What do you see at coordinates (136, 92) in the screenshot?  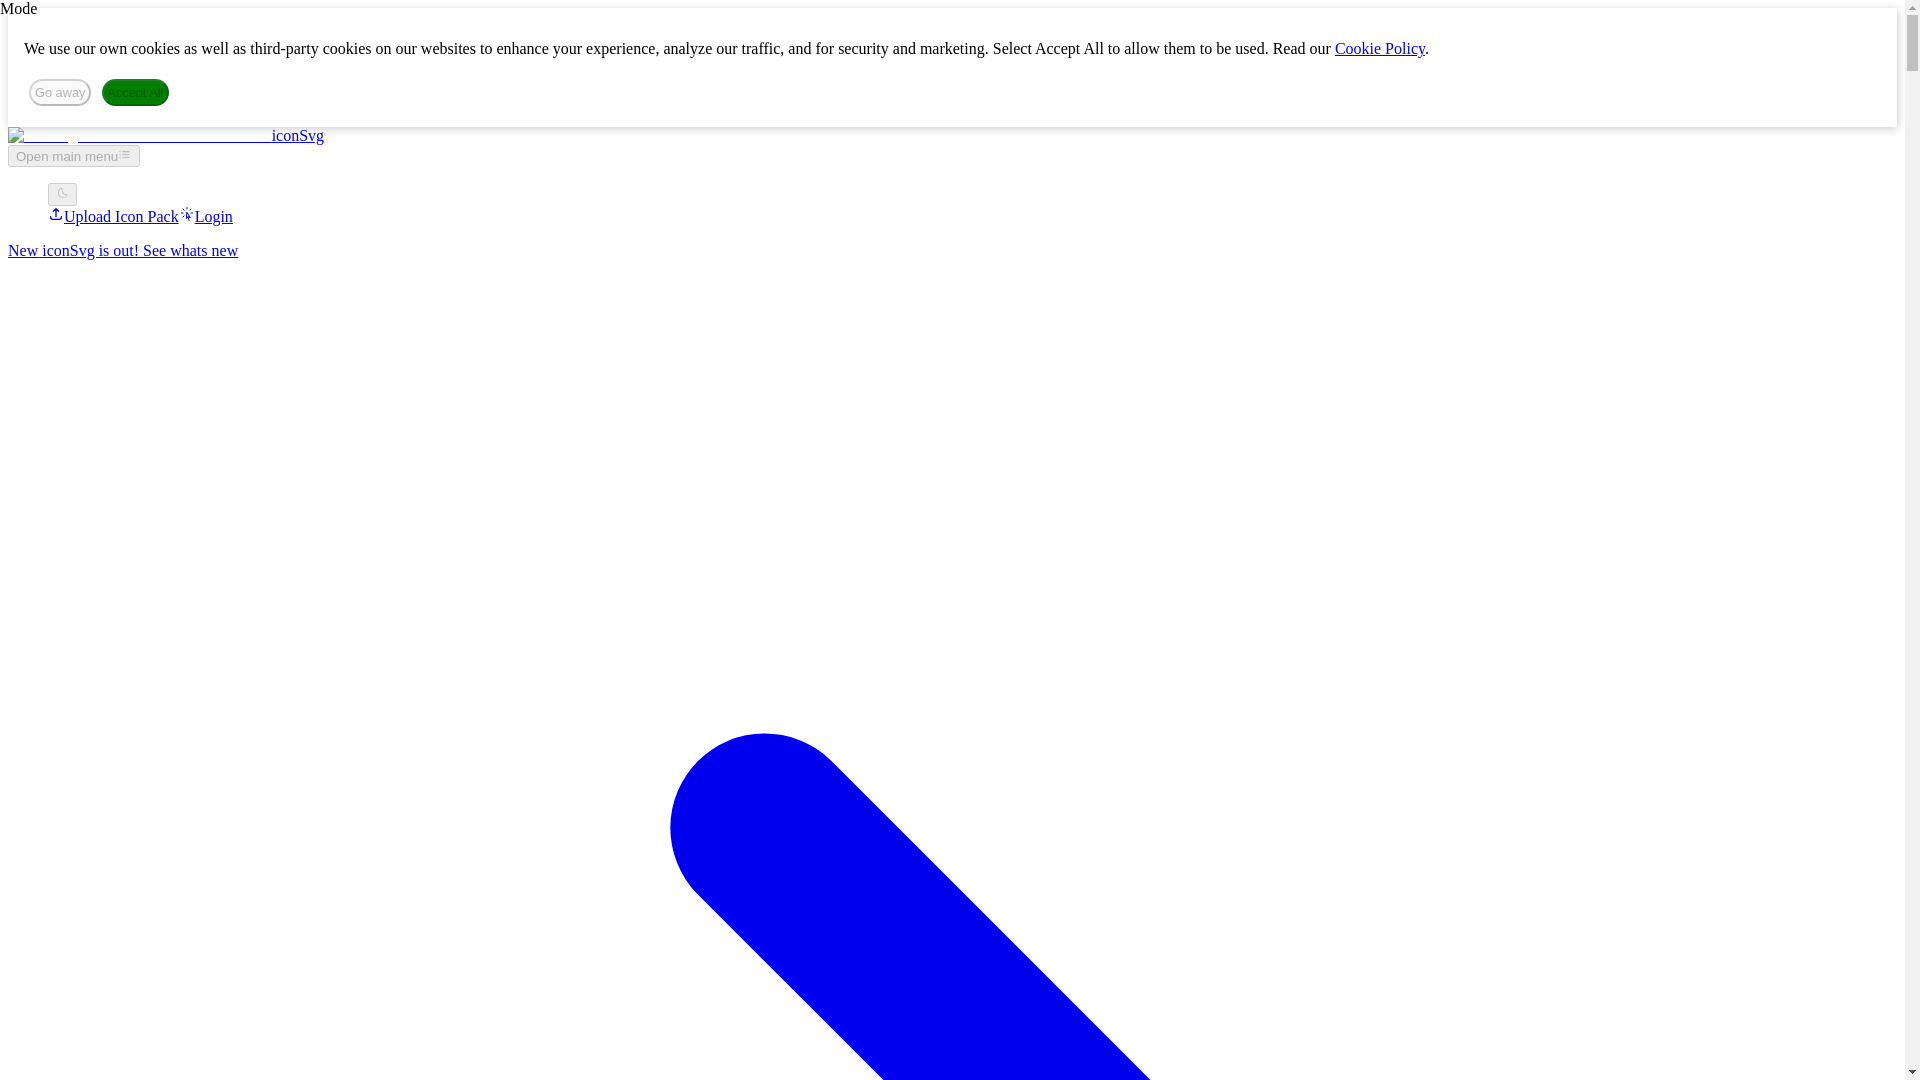 I see `Accept All` at bounding box center [136, 92].